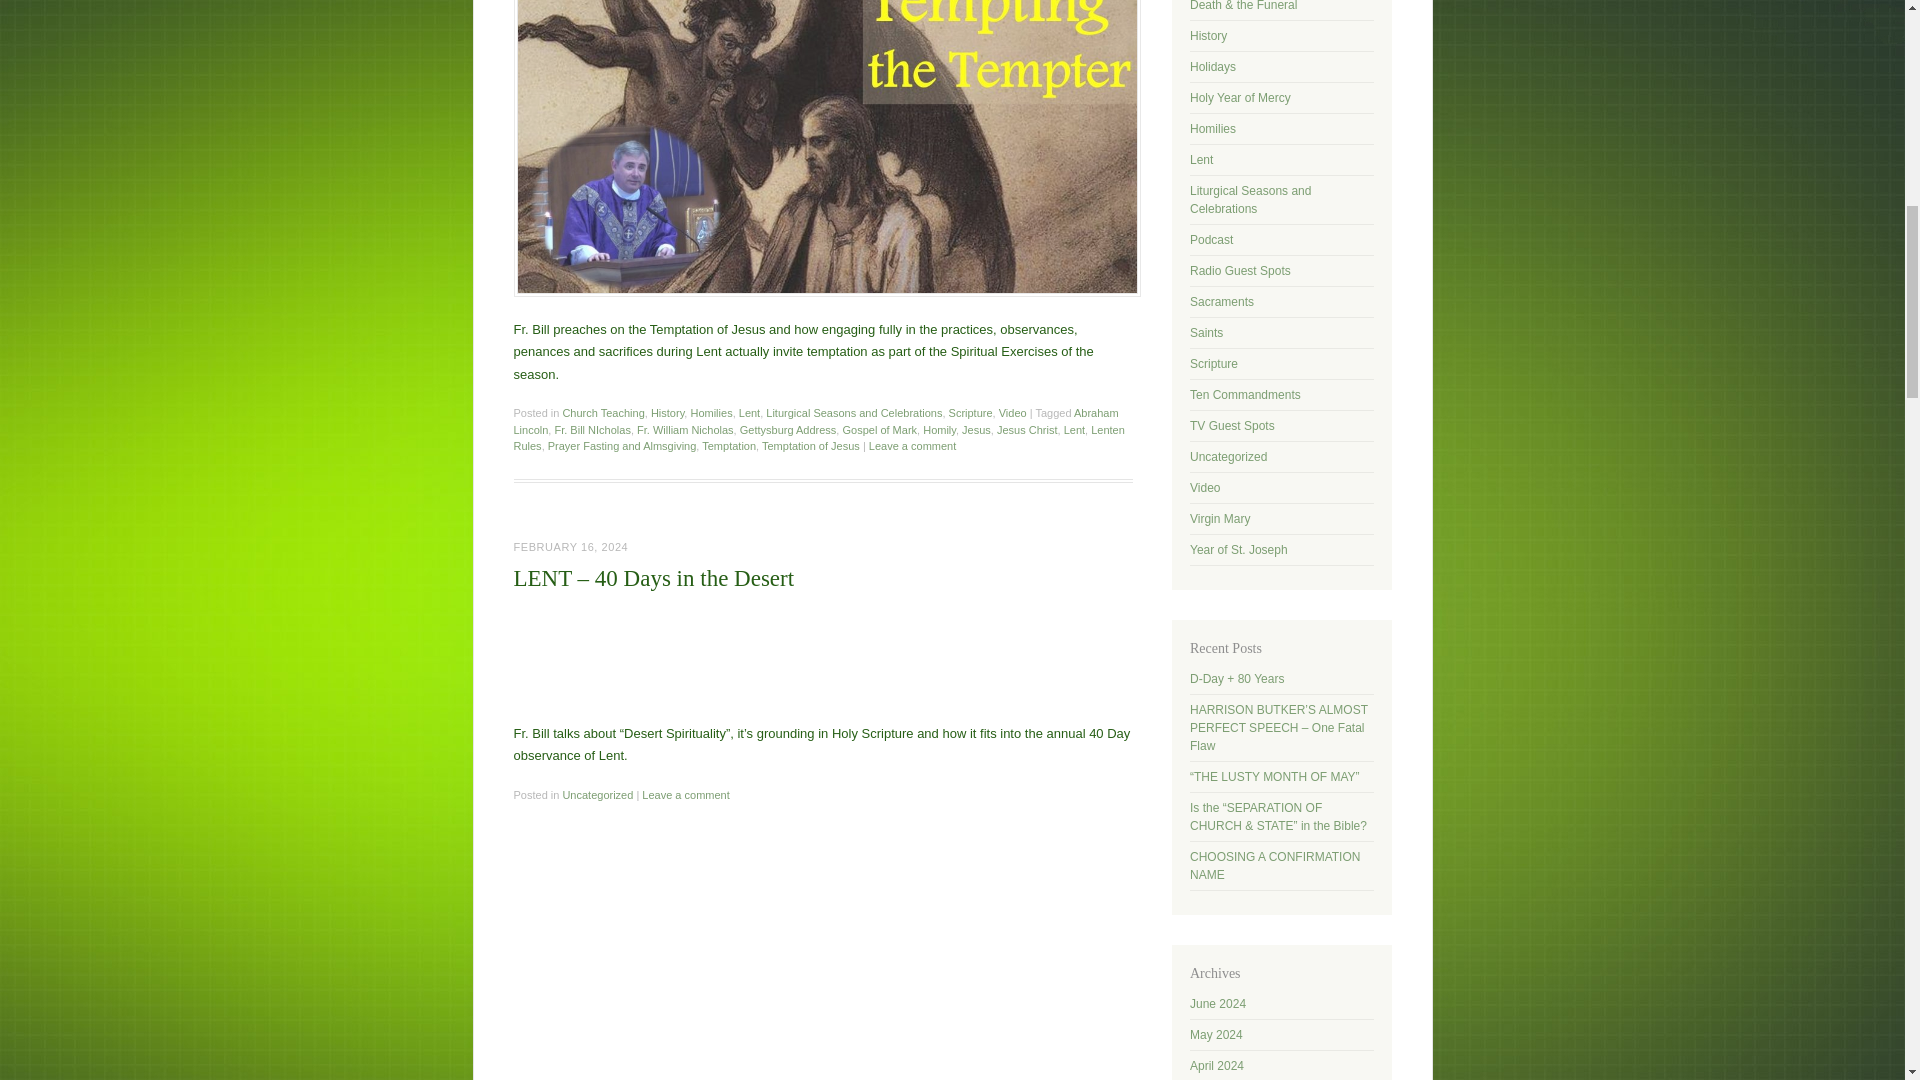  What do you see at coordinates (880, 430) in the screenshot?
I see `Gospel of Mark` at bounding box center [880, 430].